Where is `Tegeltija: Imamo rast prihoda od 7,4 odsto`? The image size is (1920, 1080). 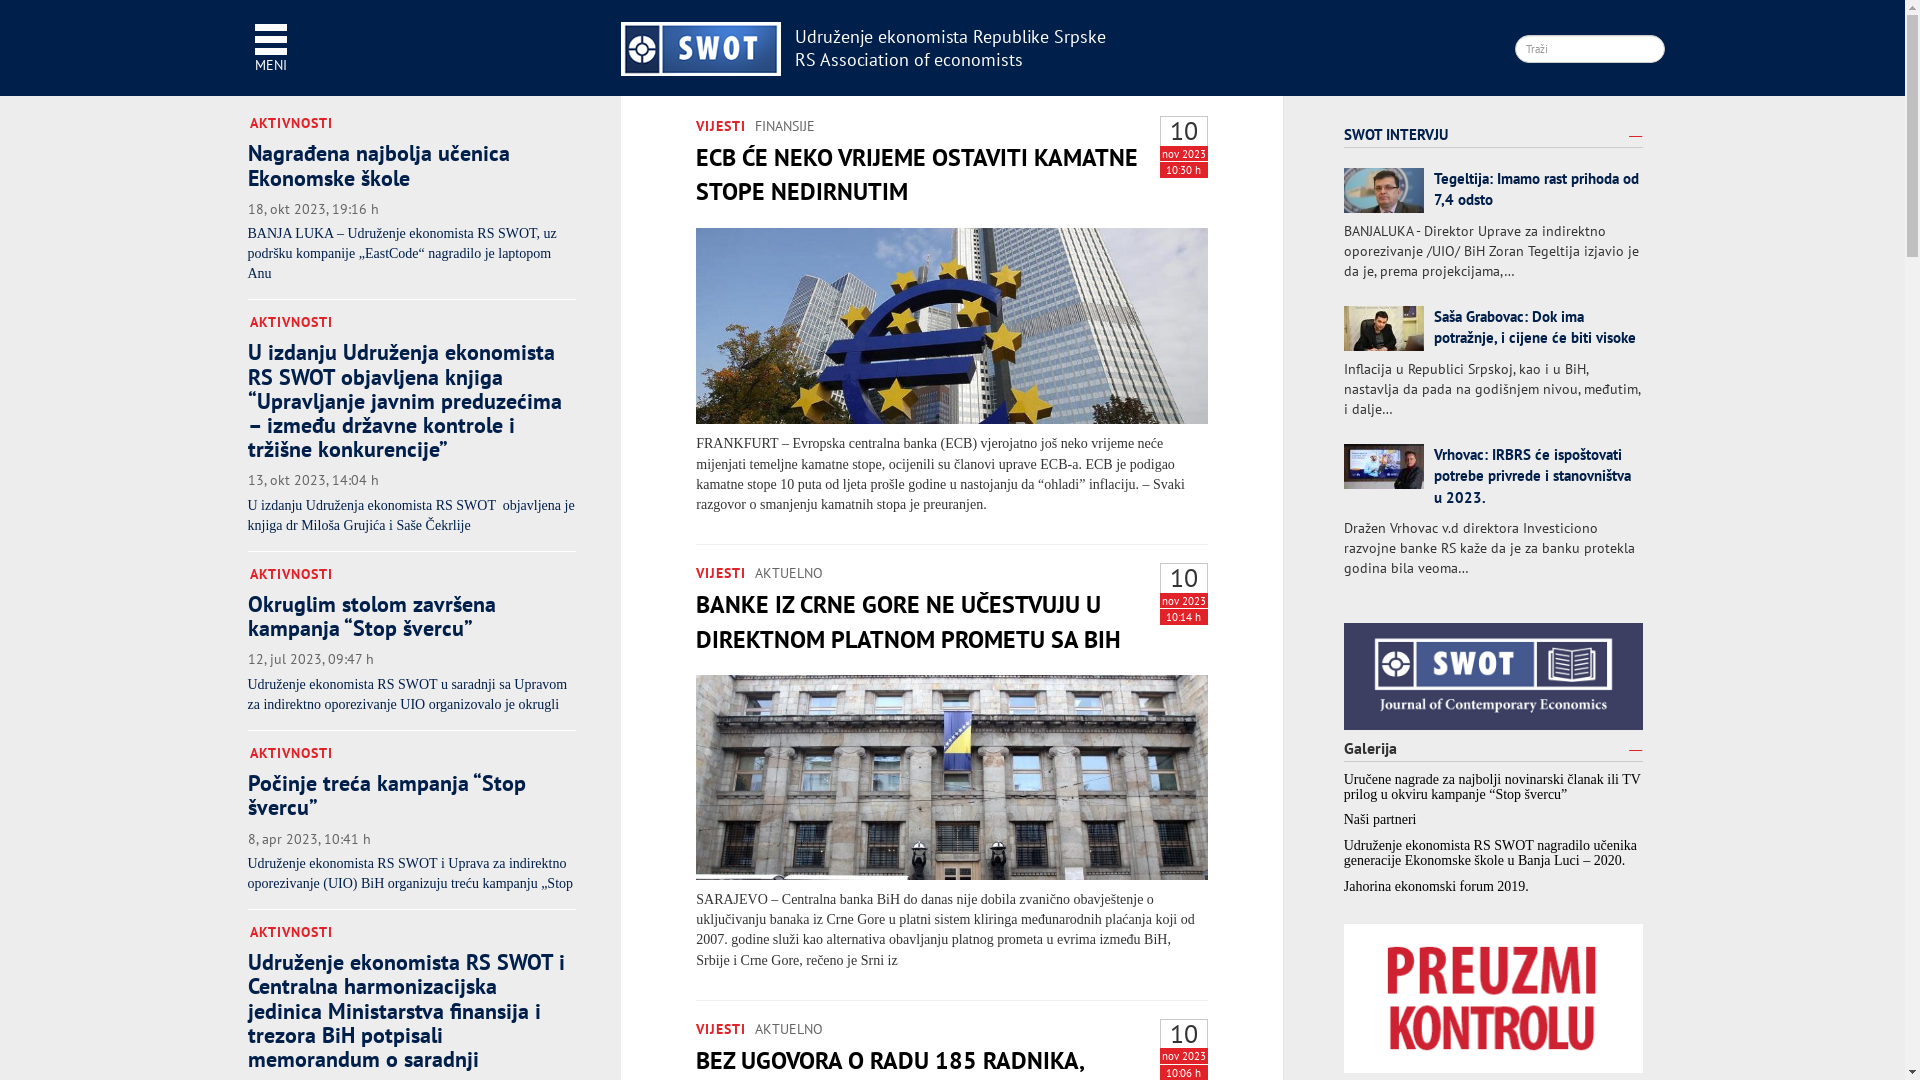
Tegeltija: Imamo rast prihoda od 7,4 odsto is located at coordinates (1536, 189).